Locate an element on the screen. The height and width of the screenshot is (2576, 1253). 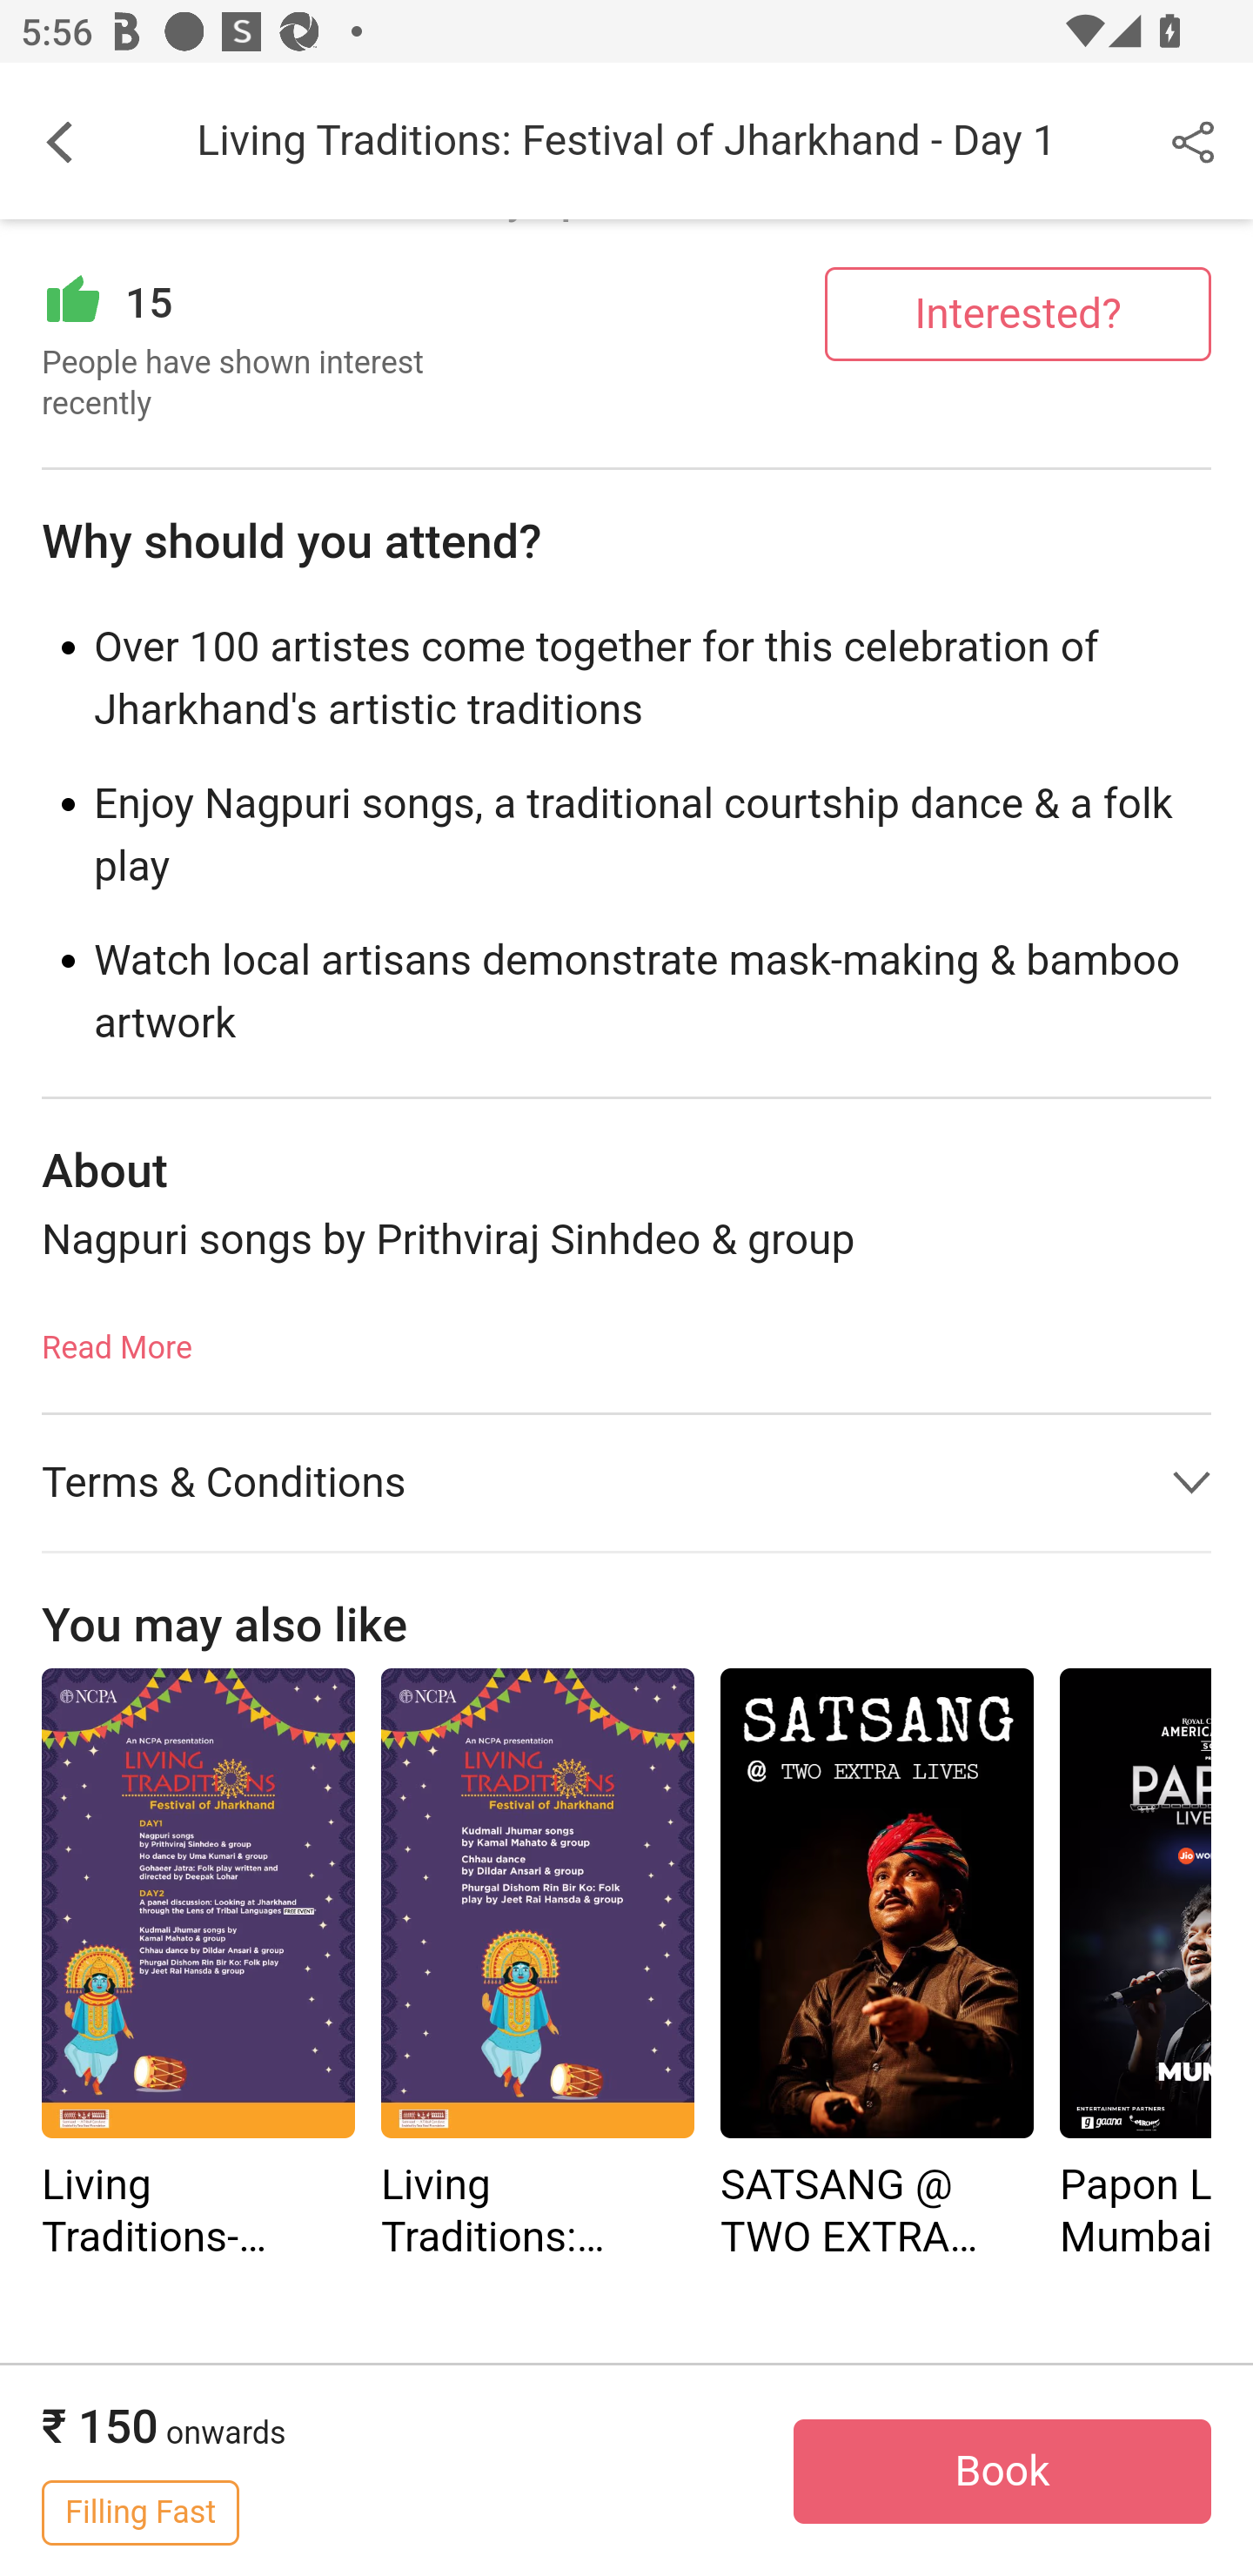
Living Traditions: Festival of Jharkhand - Day 2 is located at coordinates (537, 1904).